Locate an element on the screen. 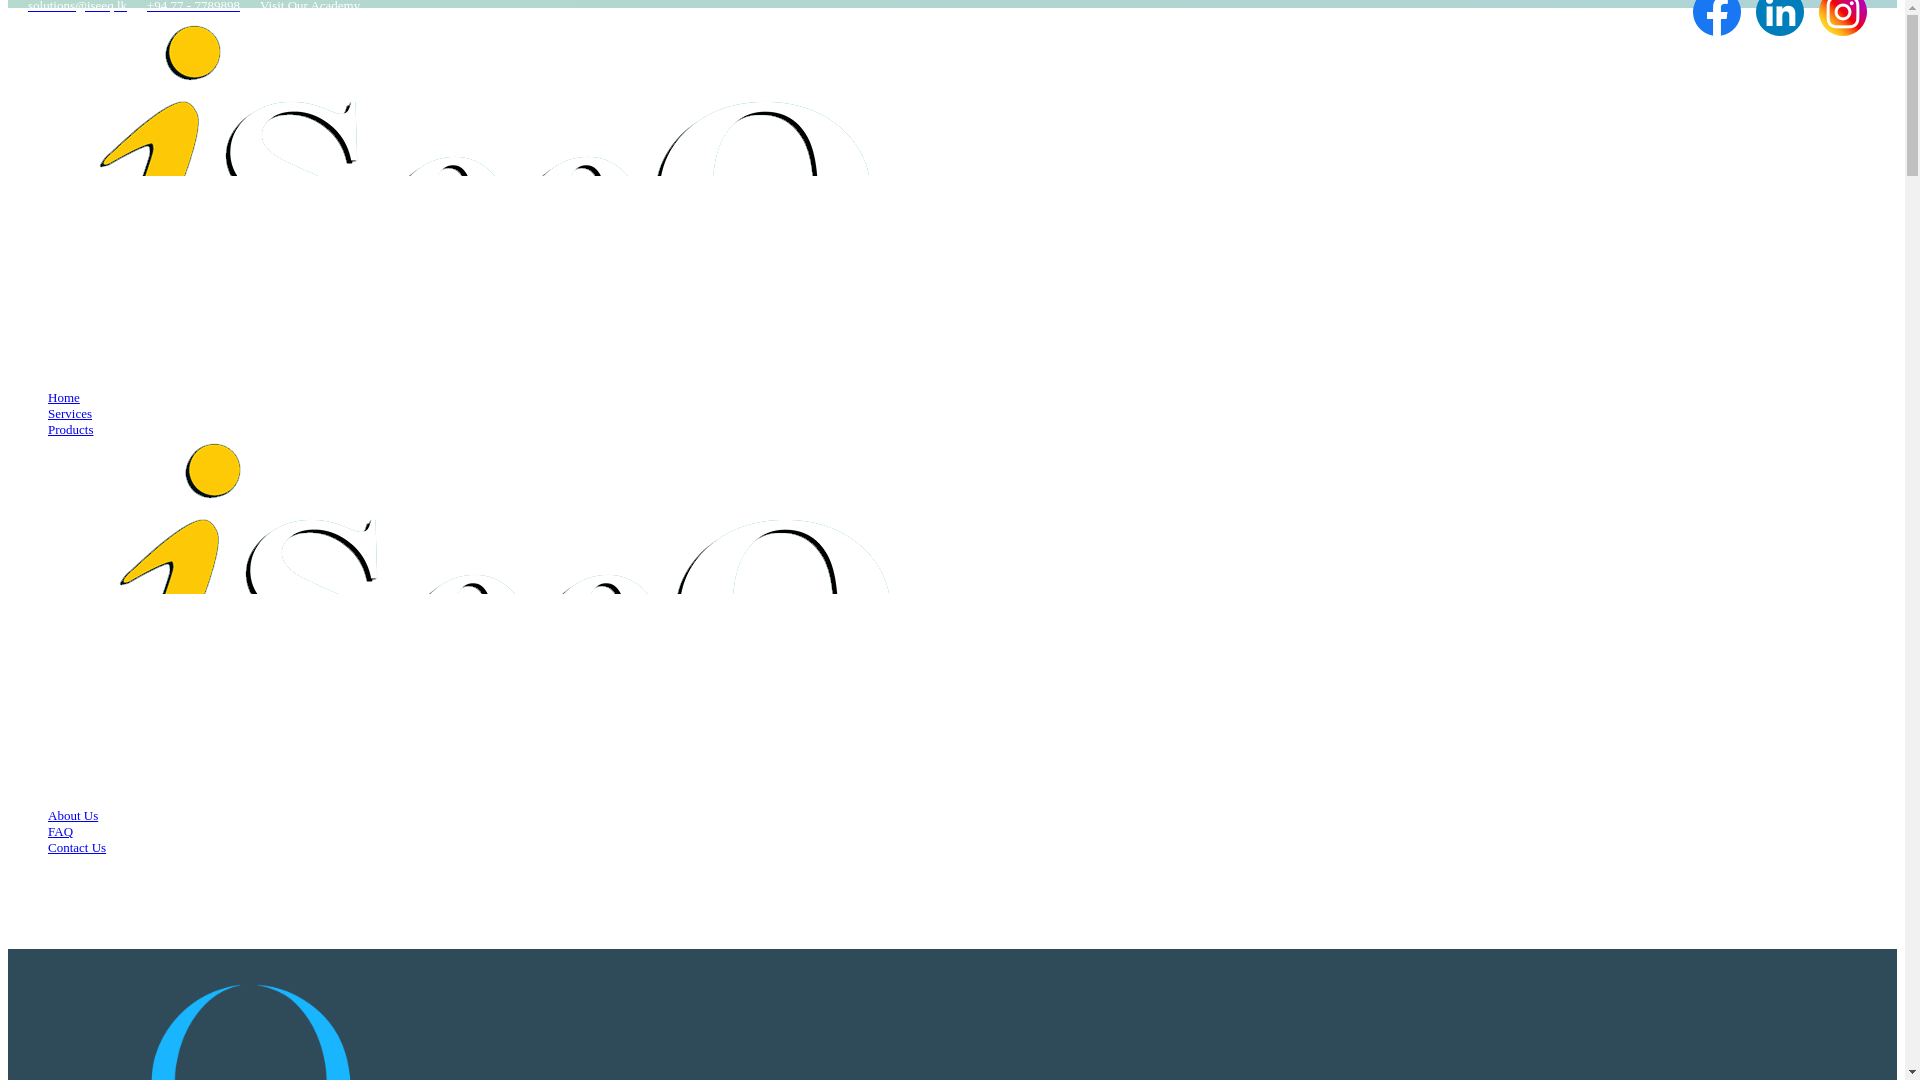 Image resolution: width=1920 pixels, height=1080 pixels. Visit Our Academy is located at coordinates (310, 6).